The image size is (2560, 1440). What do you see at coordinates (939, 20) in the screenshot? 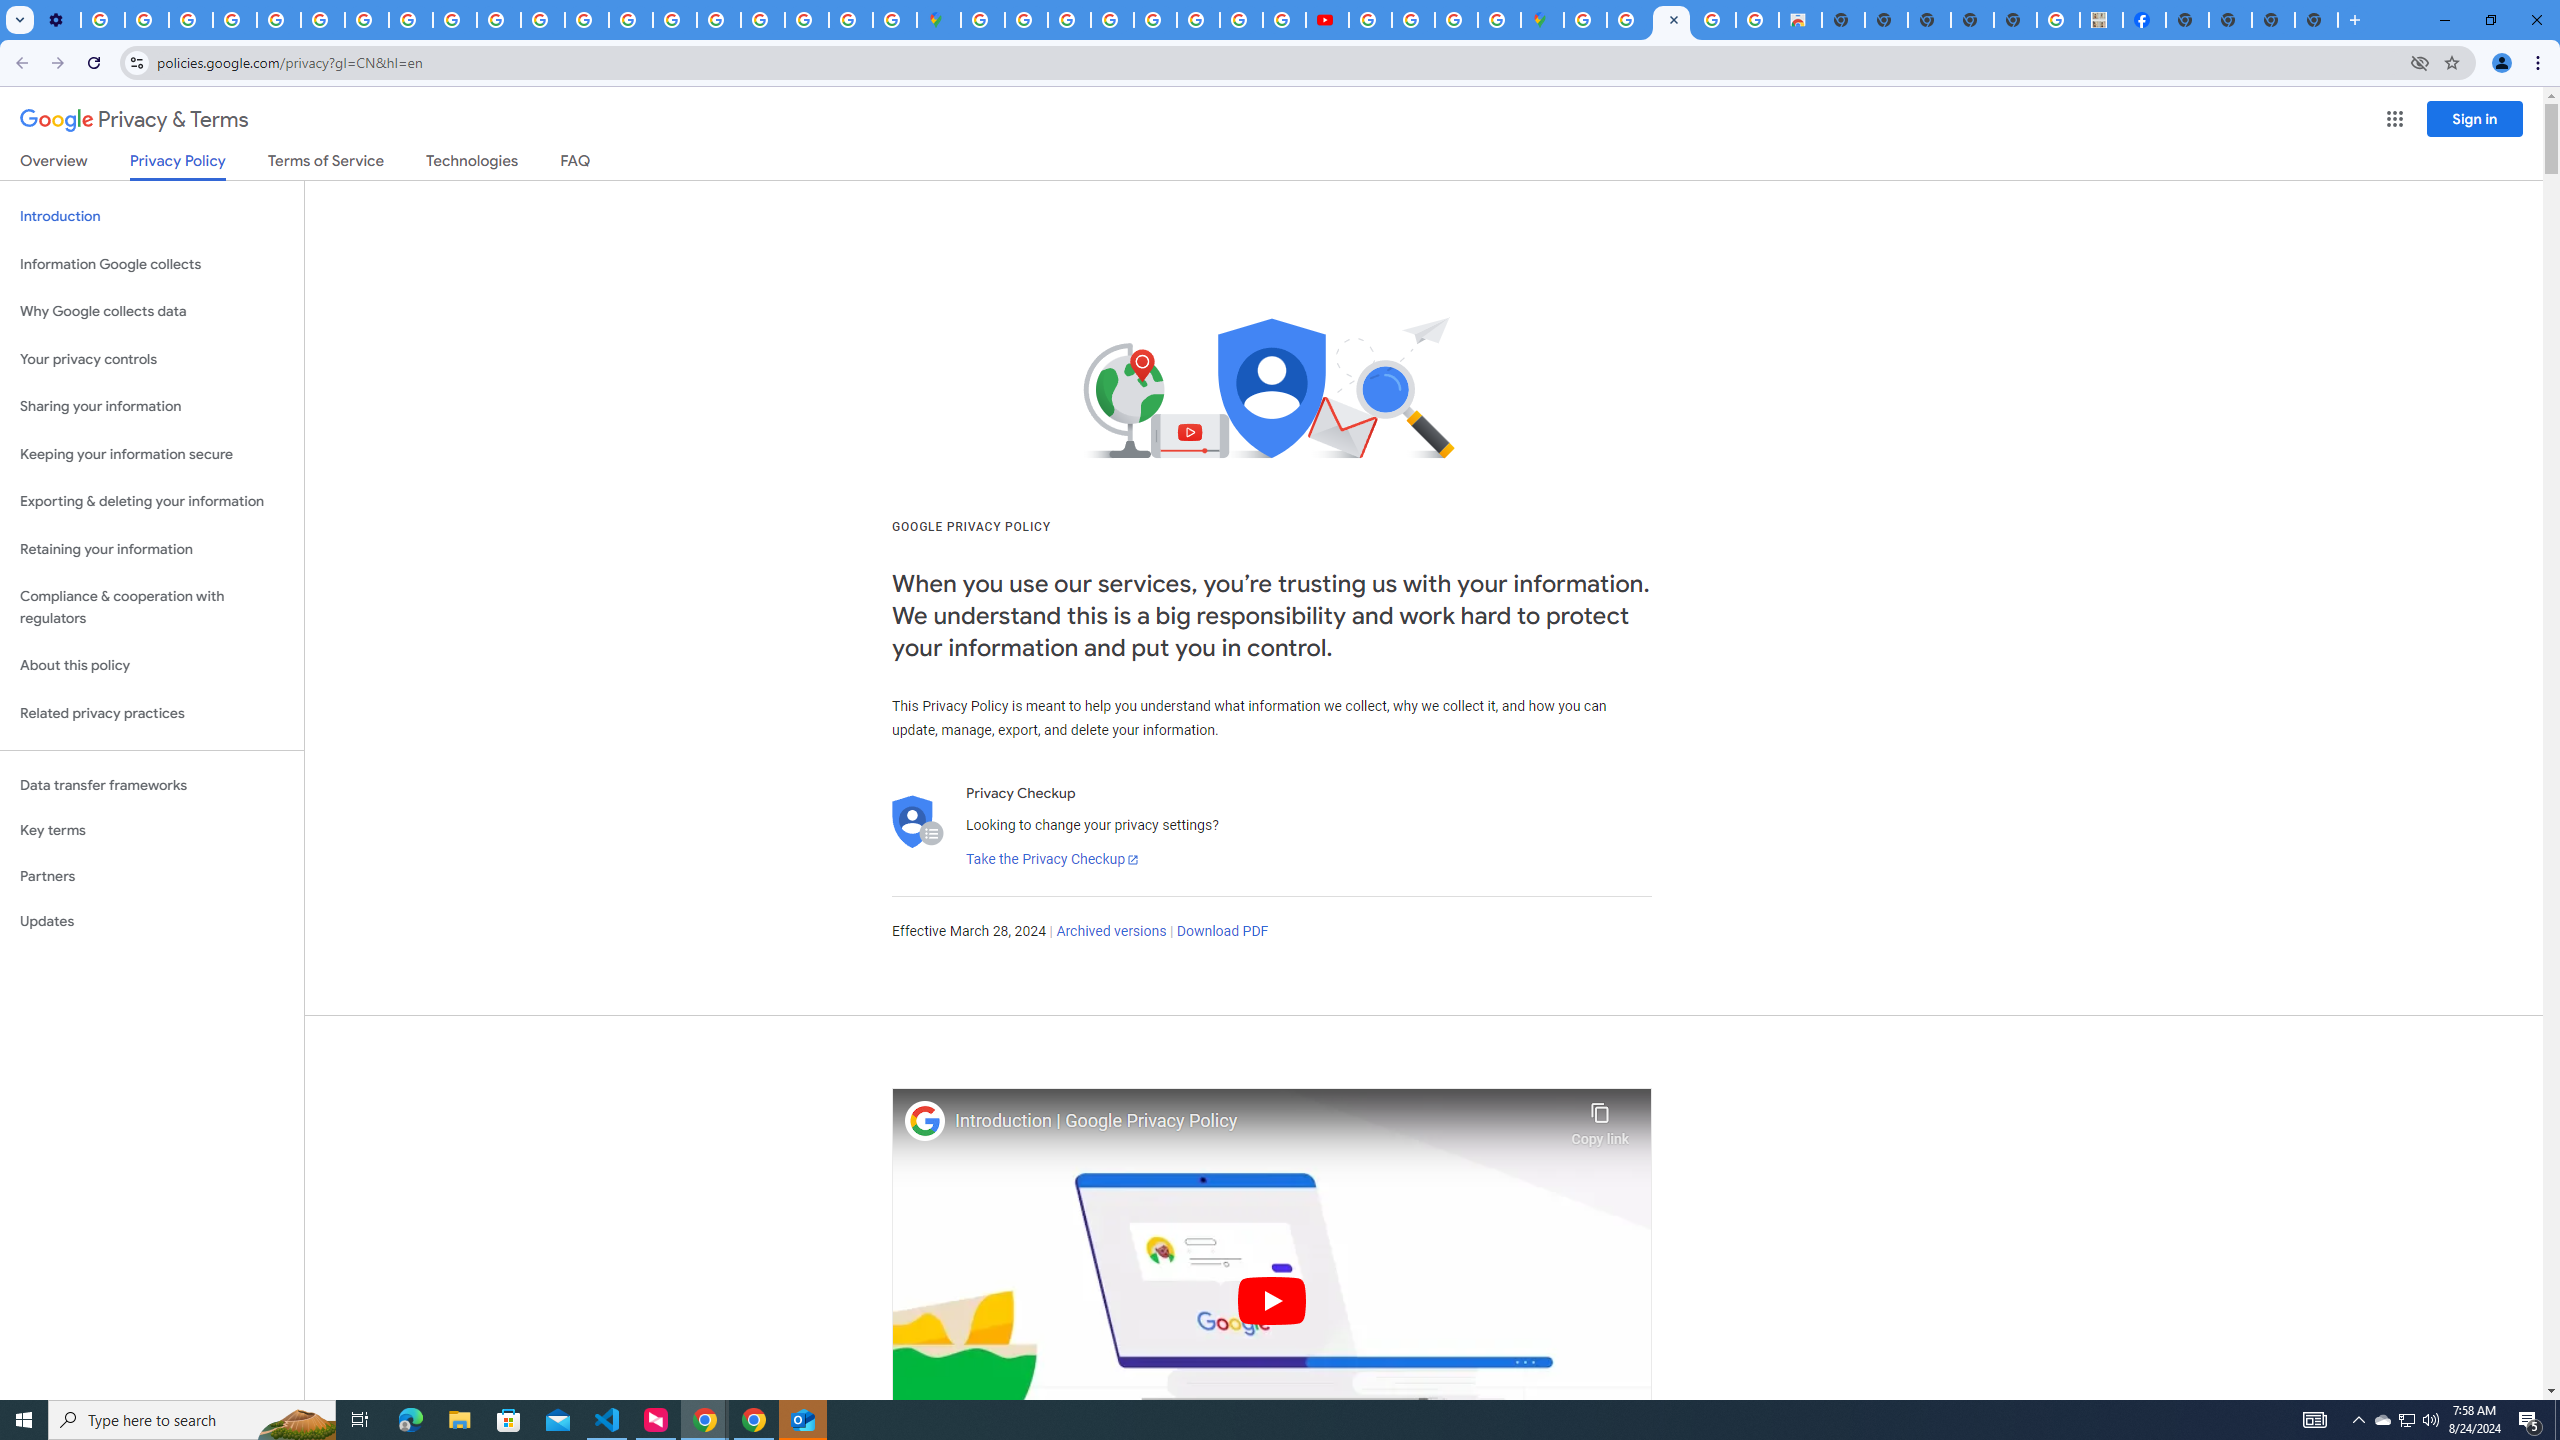
I see `Google Maps` at bounding box center [939, 20].